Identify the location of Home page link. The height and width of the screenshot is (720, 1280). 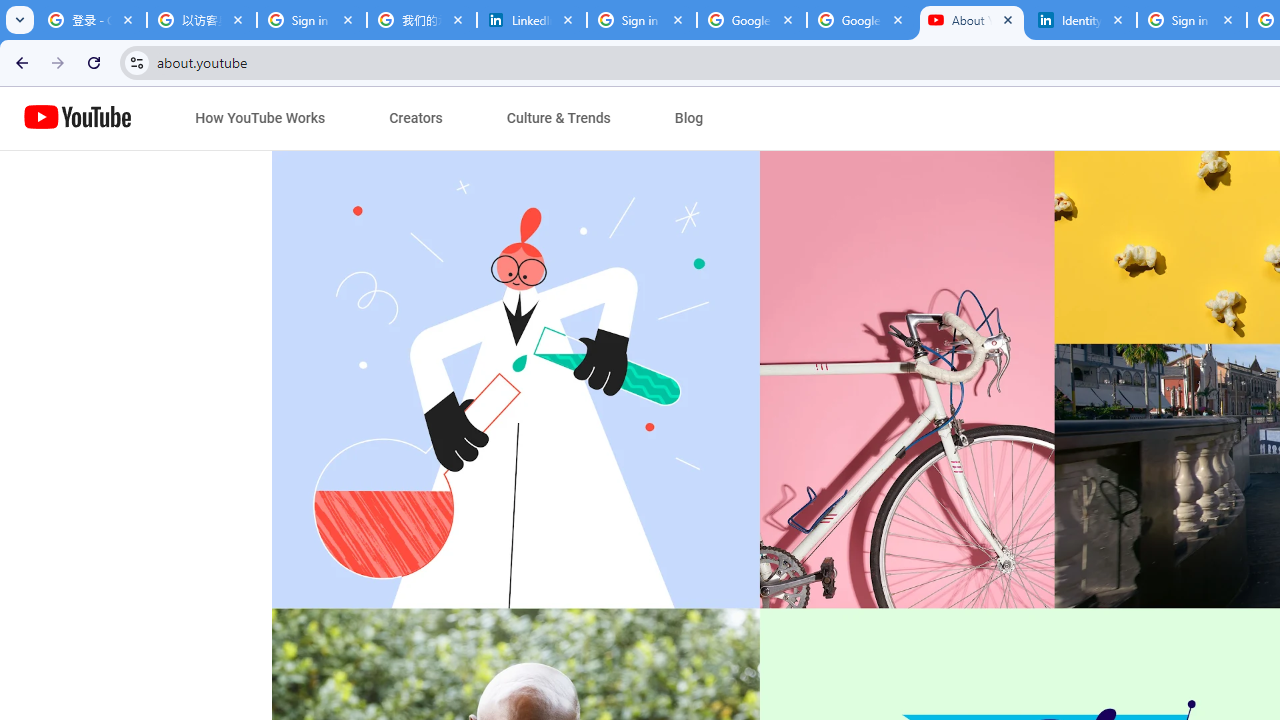
(78, 118).